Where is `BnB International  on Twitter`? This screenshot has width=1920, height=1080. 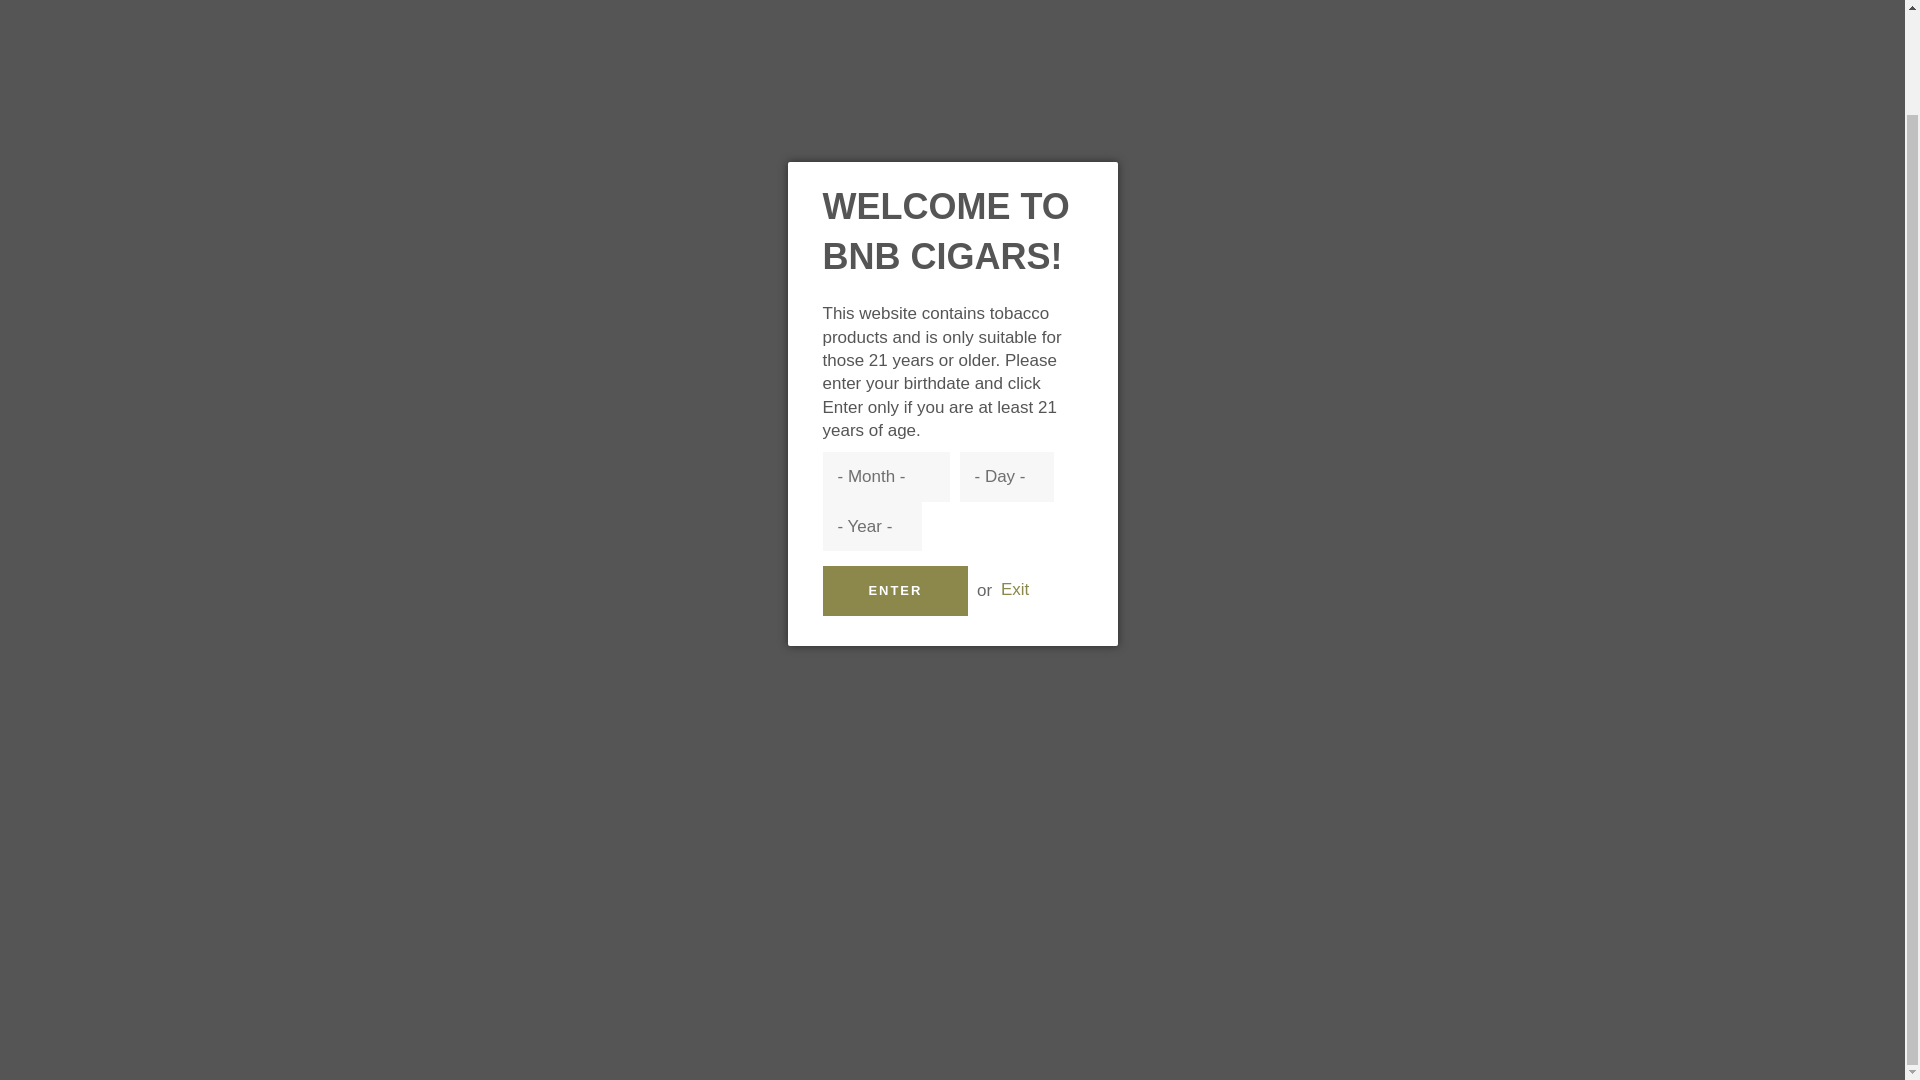
BnB International  on Twitter is located at coordinates (1446, 826).